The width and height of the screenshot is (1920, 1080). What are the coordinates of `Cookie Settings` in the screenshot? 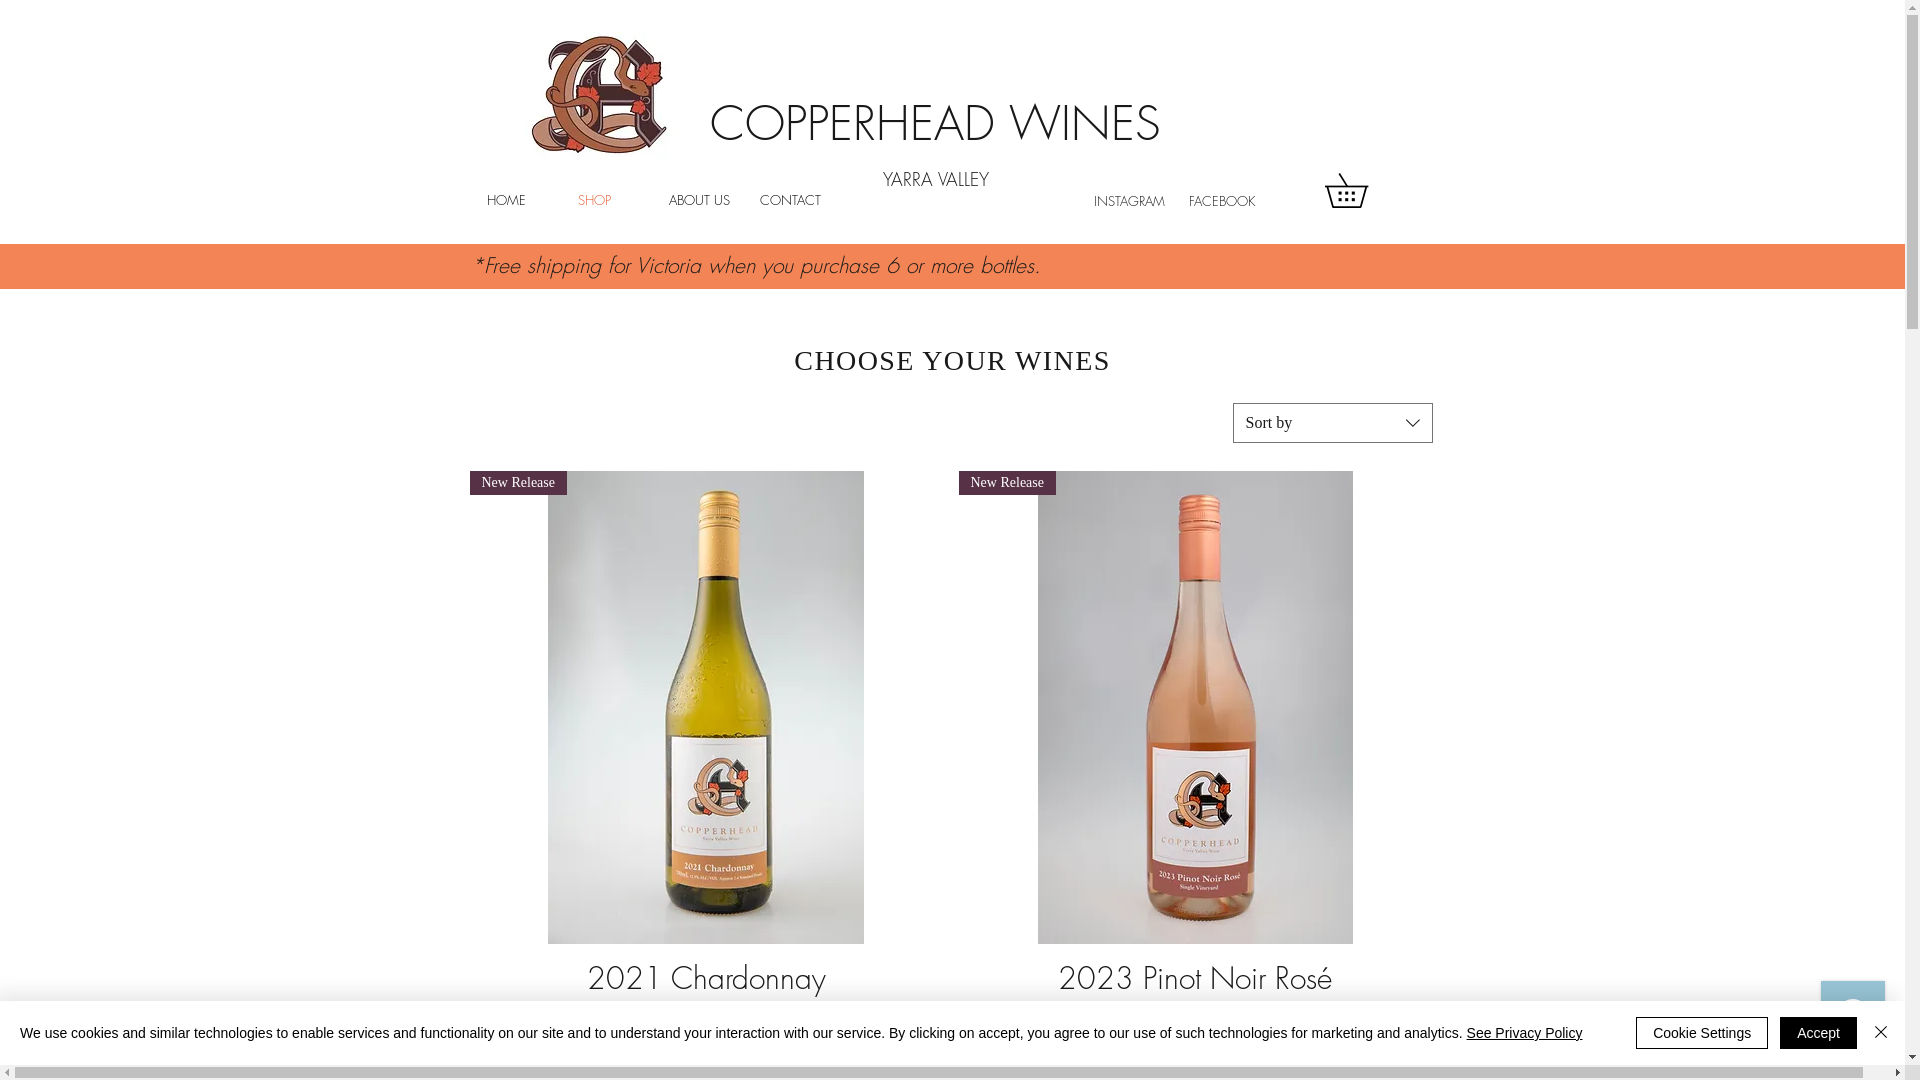 It's located at (1702, 1033).